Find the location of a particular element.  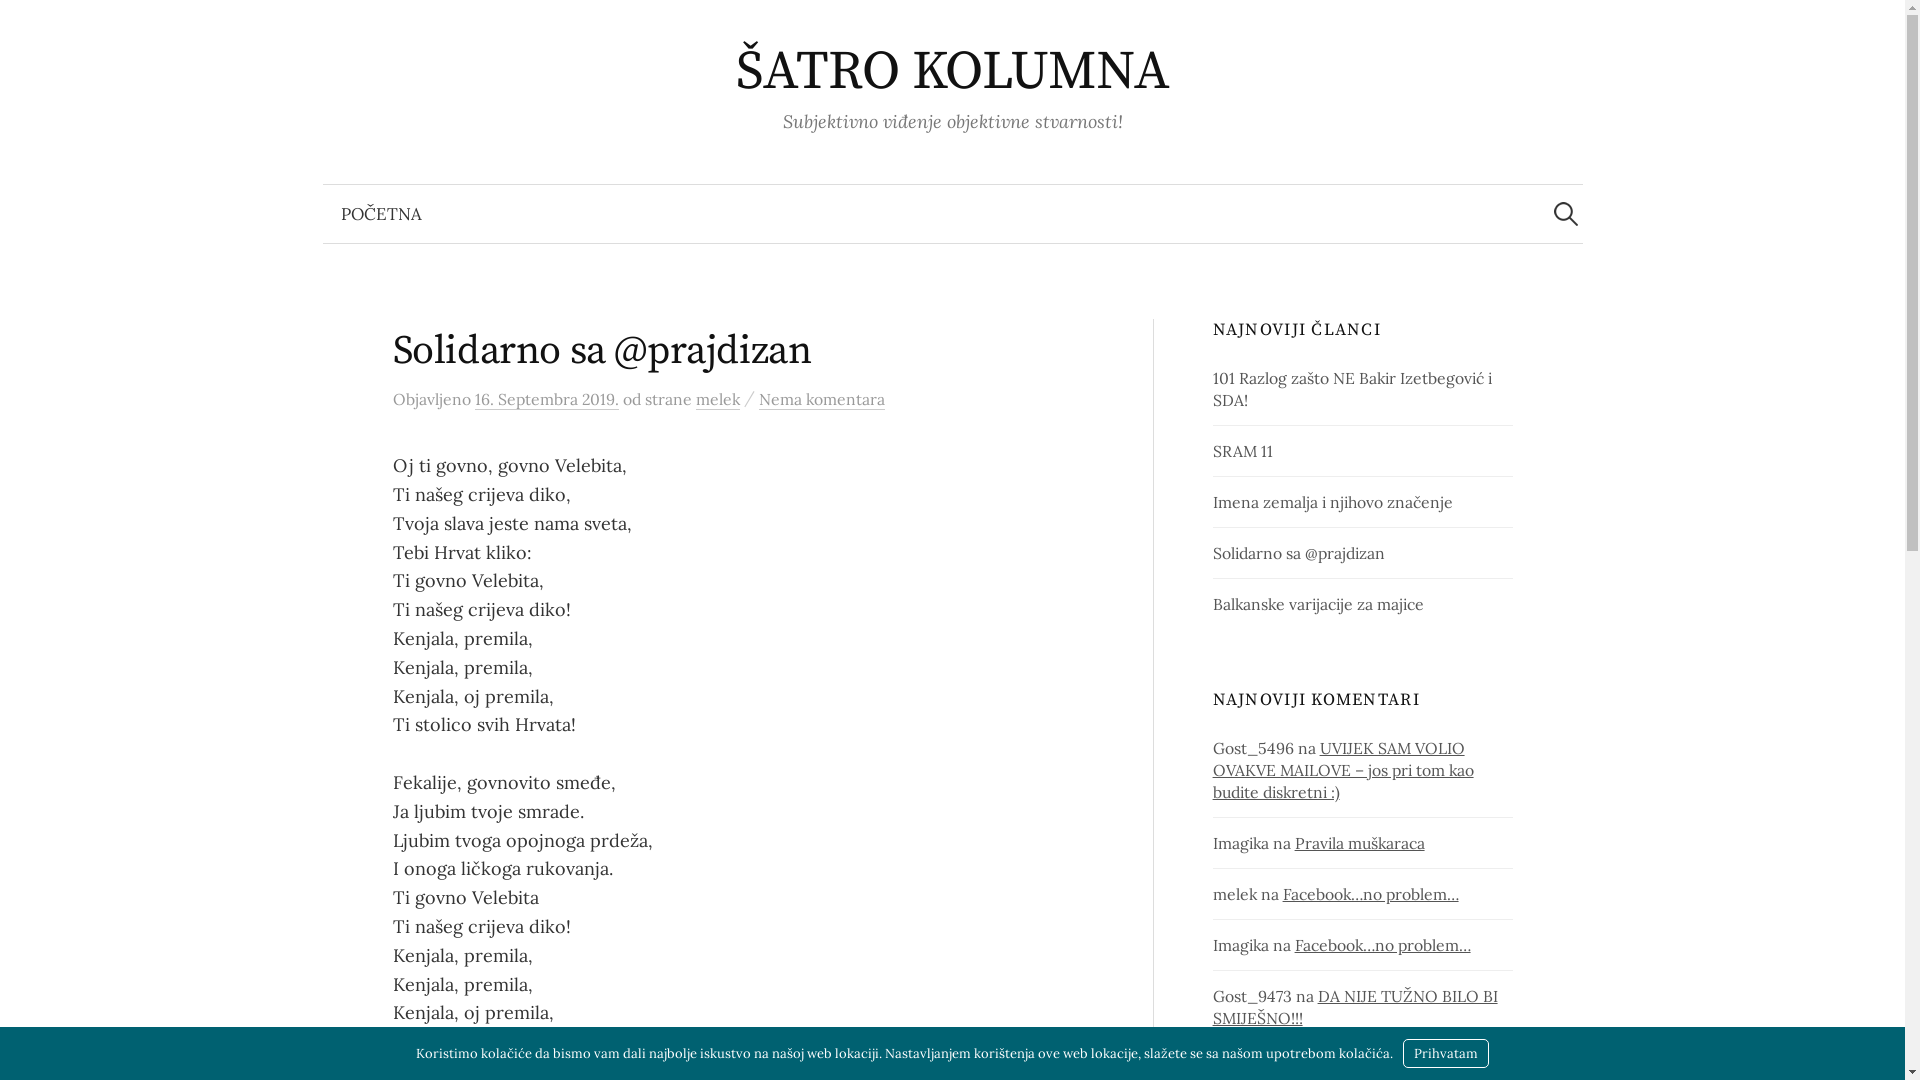

Prihvatam is located at coordinates (1446, 1054).